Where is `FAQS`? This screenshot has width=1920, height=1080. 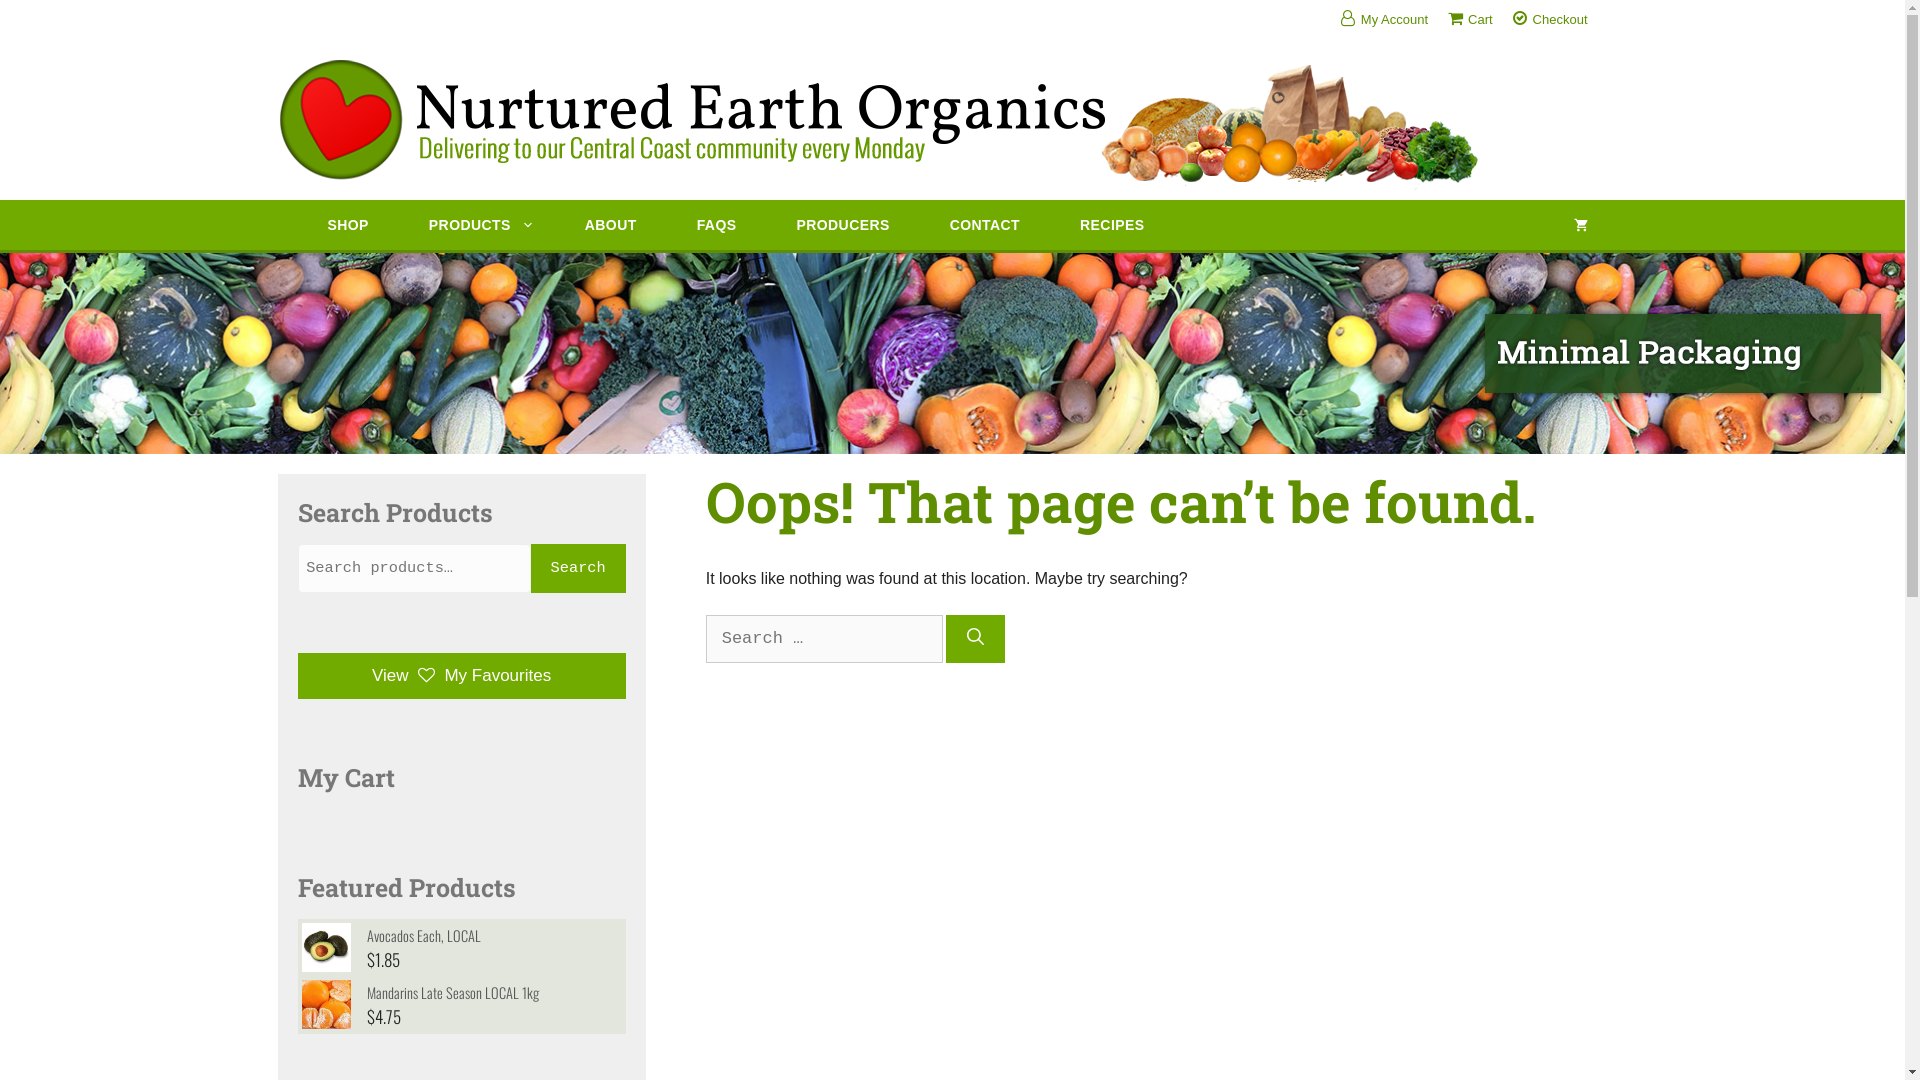
FAQS is located at coordinates (717, 225).